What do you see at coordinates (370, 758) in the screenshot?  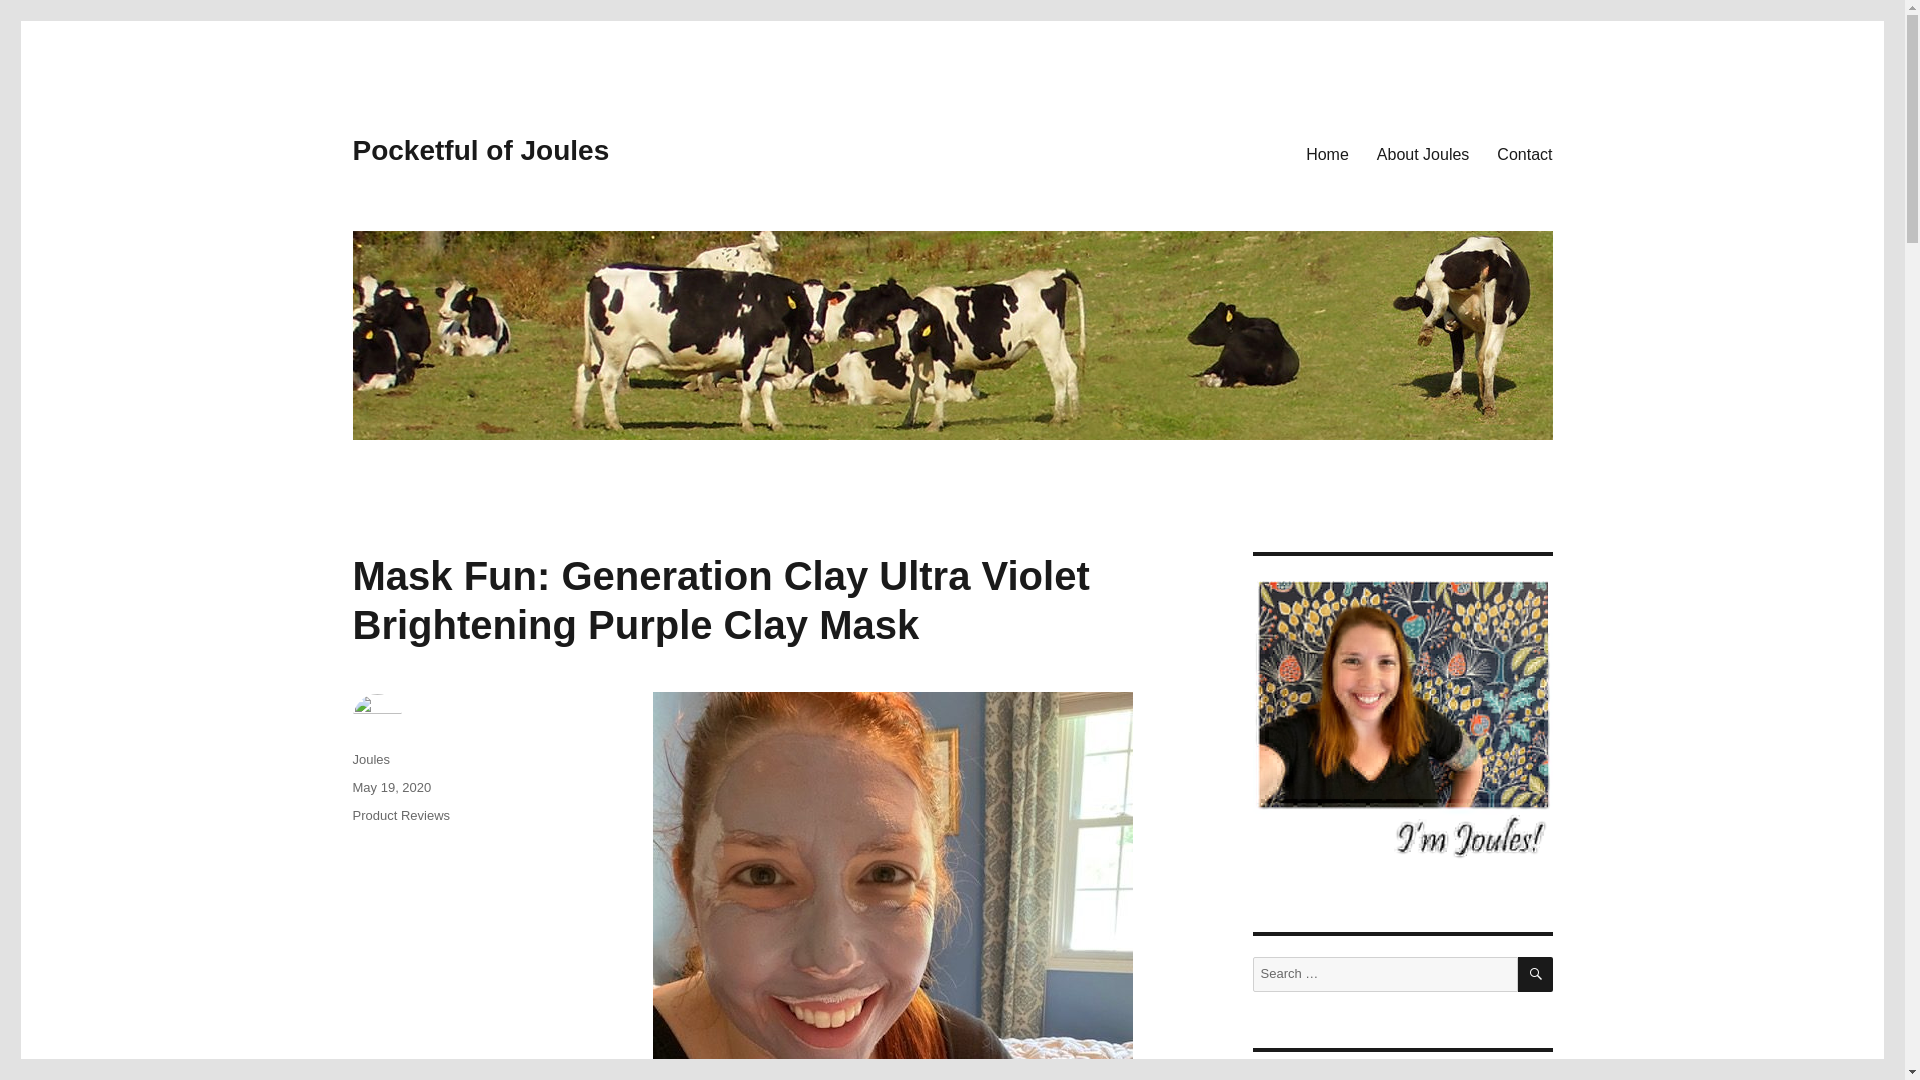 I see `Joules` at bounding box center [370, 758].